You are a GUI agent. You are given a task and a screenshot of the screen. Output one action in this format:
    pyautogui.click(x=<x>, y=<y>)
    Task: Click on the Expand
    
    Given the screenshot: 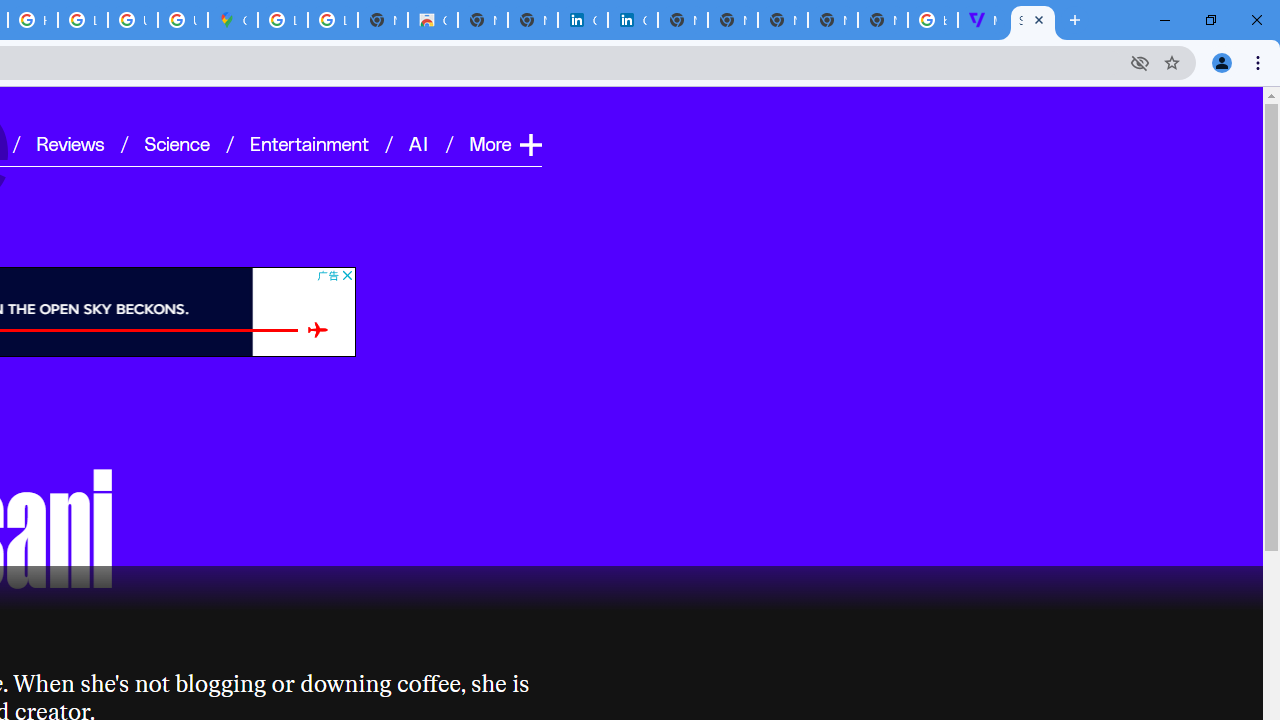 What is the action you would take?
    pyautogui.click(x=530, y=144)
    